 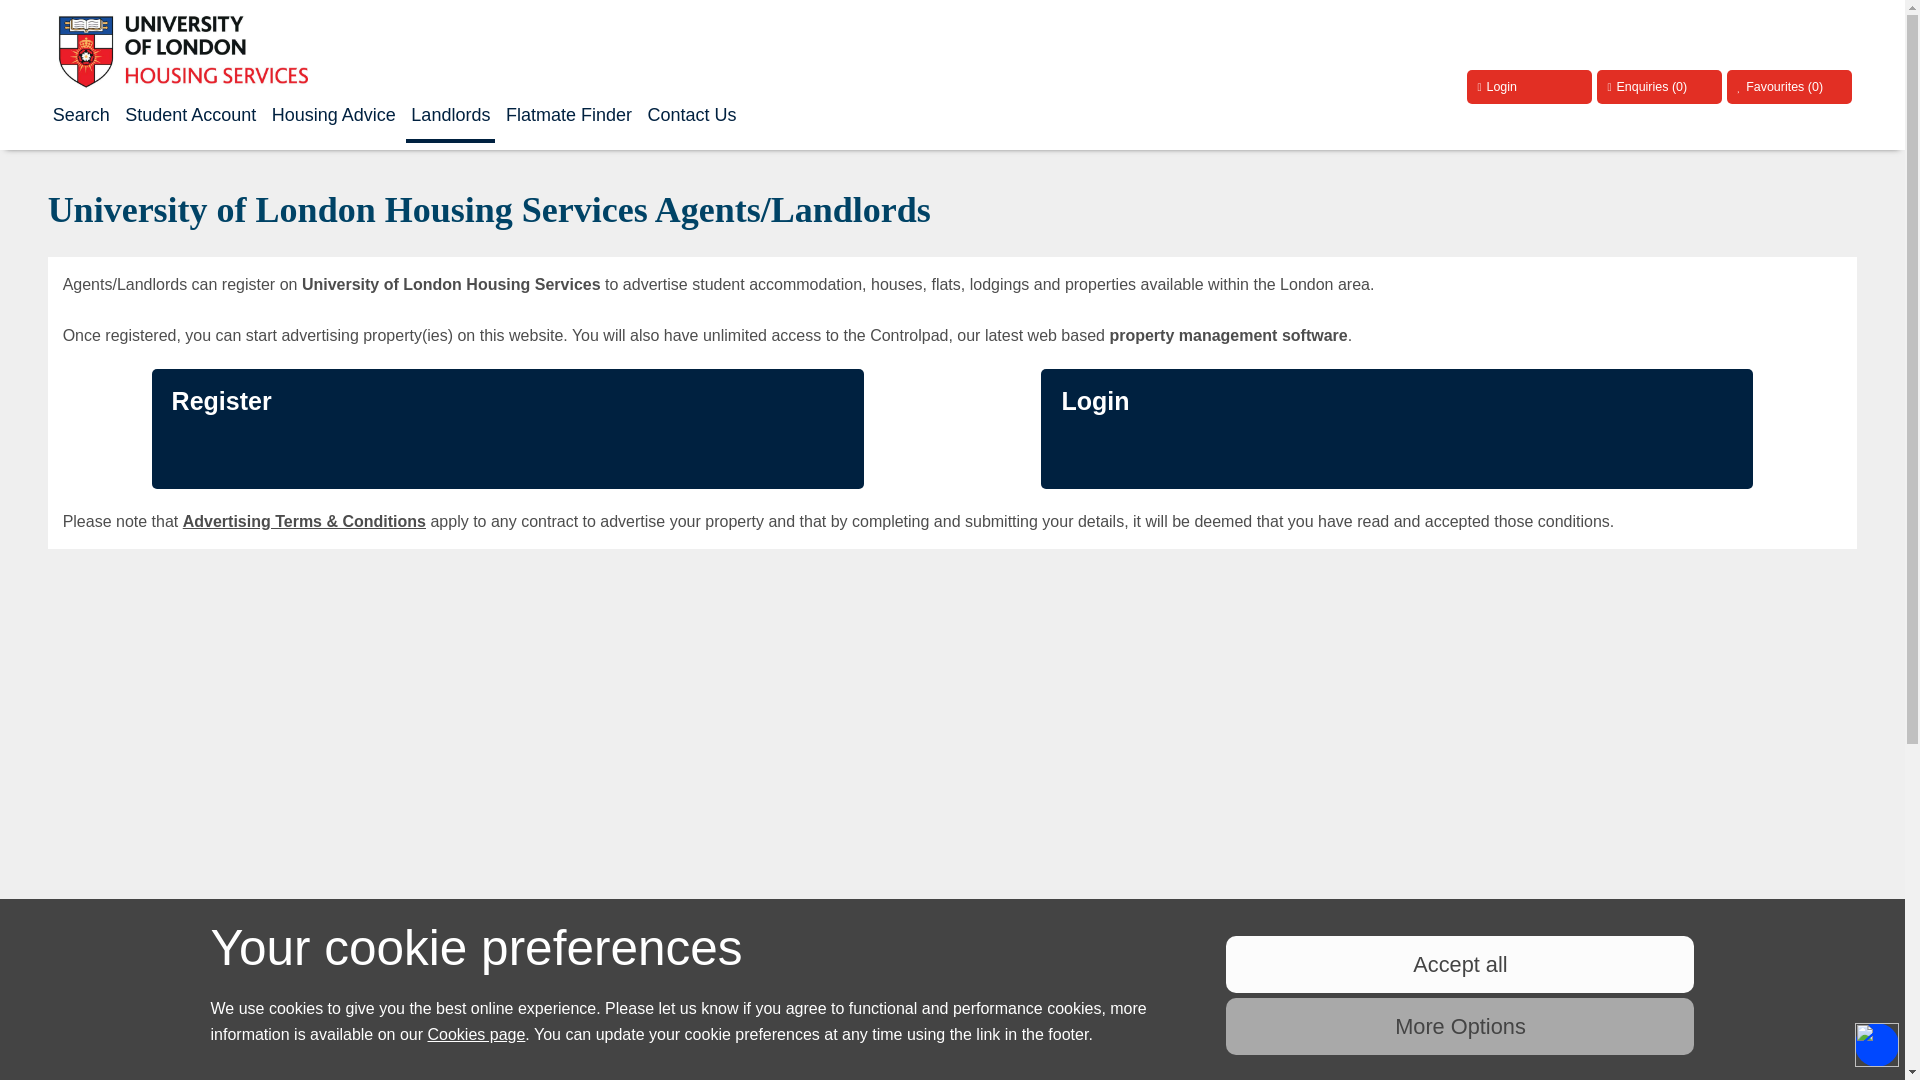 What do you see at coordinates (1460, 1026) in the screenshot?
I see `More Options` at bounding box center [1460, 1026].